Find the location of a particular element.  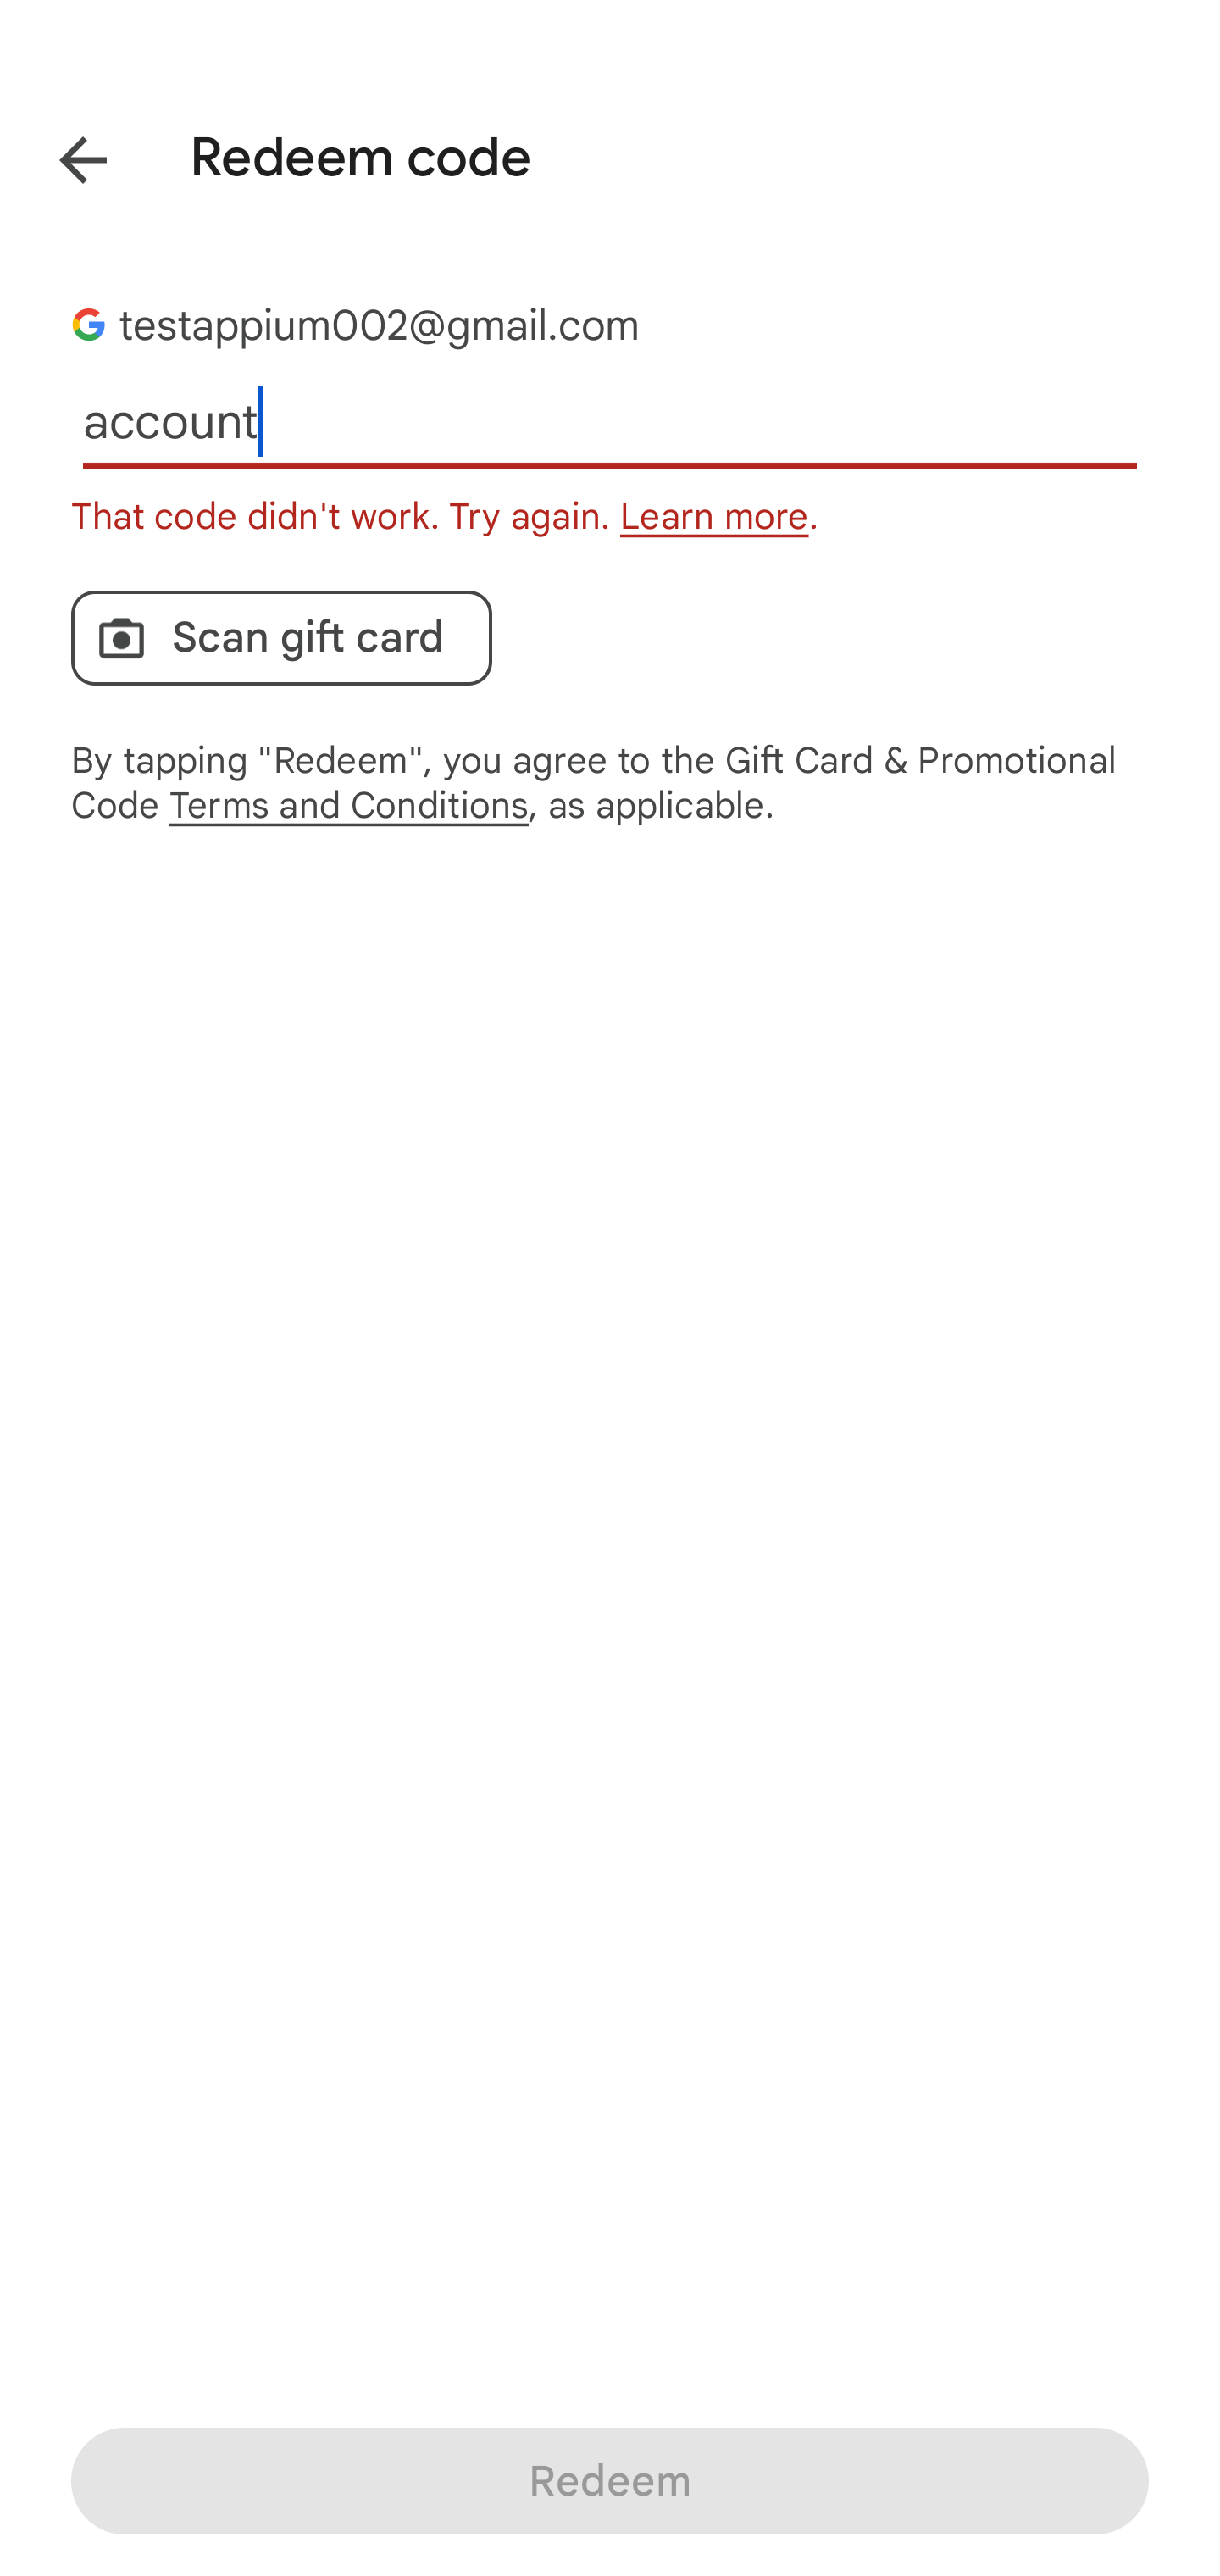

Scan gift card is located at coordinates (281, 637).